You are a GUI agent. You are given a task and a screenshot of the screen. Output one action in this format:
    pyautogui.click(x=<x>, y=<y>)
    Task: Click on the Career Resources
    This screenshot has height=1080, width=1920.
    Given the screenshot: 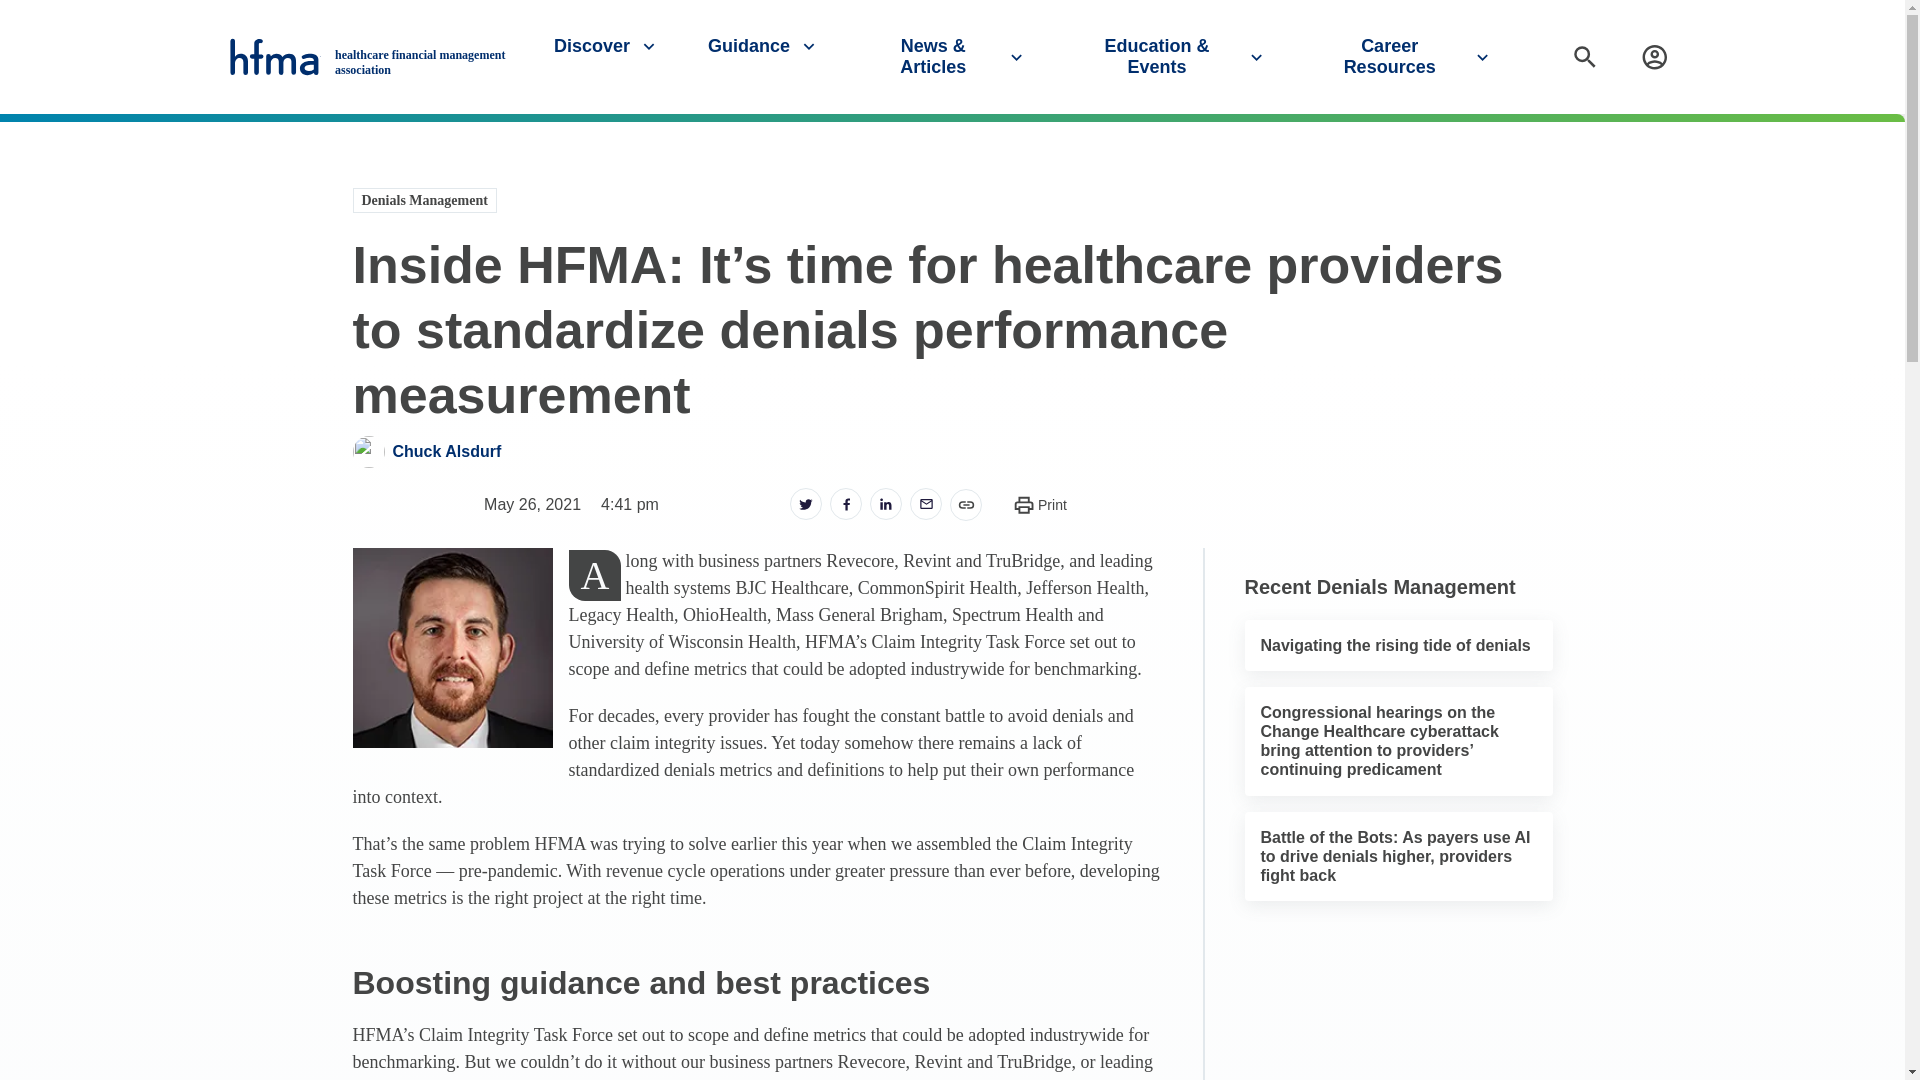 What is the action you would take?
    pyautogui.click(x=1404, y=56)
    